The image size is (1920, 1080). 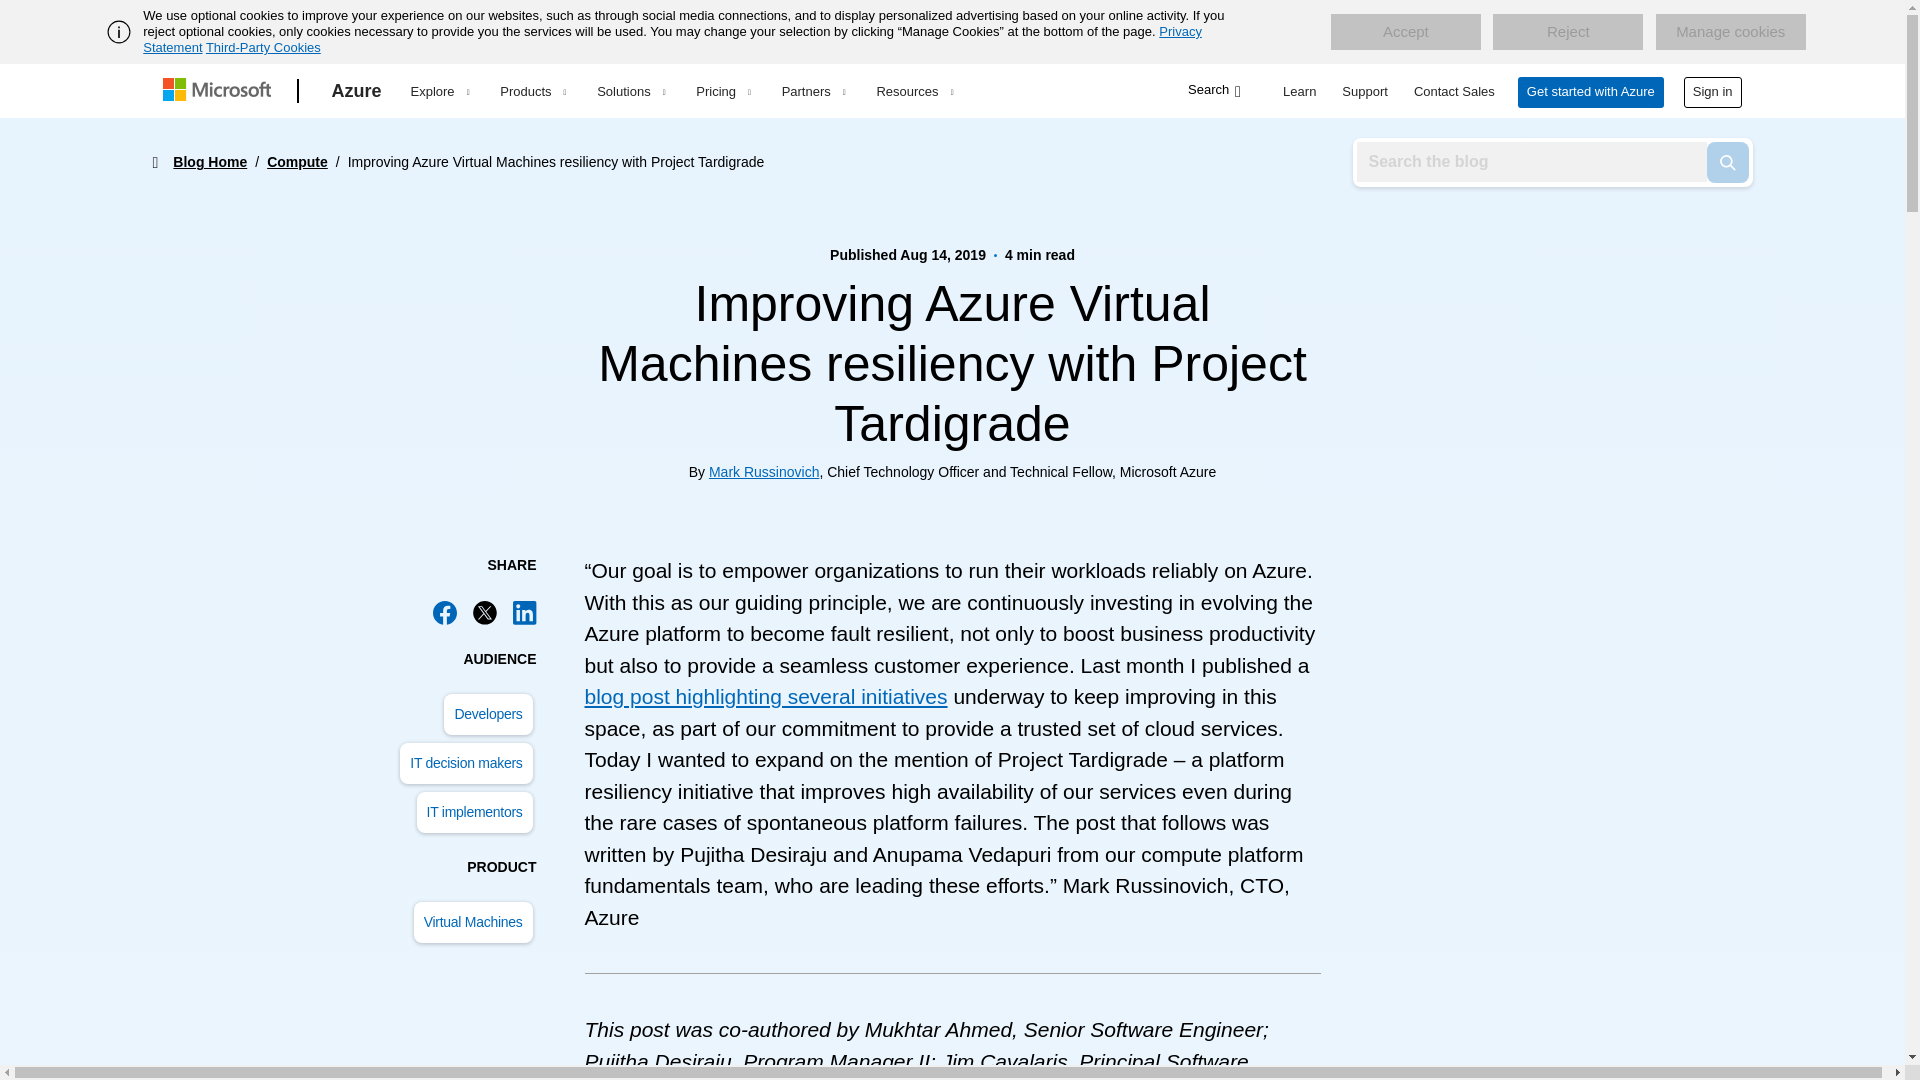 What do you see at coordinates (672, 39) in the screenshot?
I see `Privacy Statement` at bounding box center [672, 39].